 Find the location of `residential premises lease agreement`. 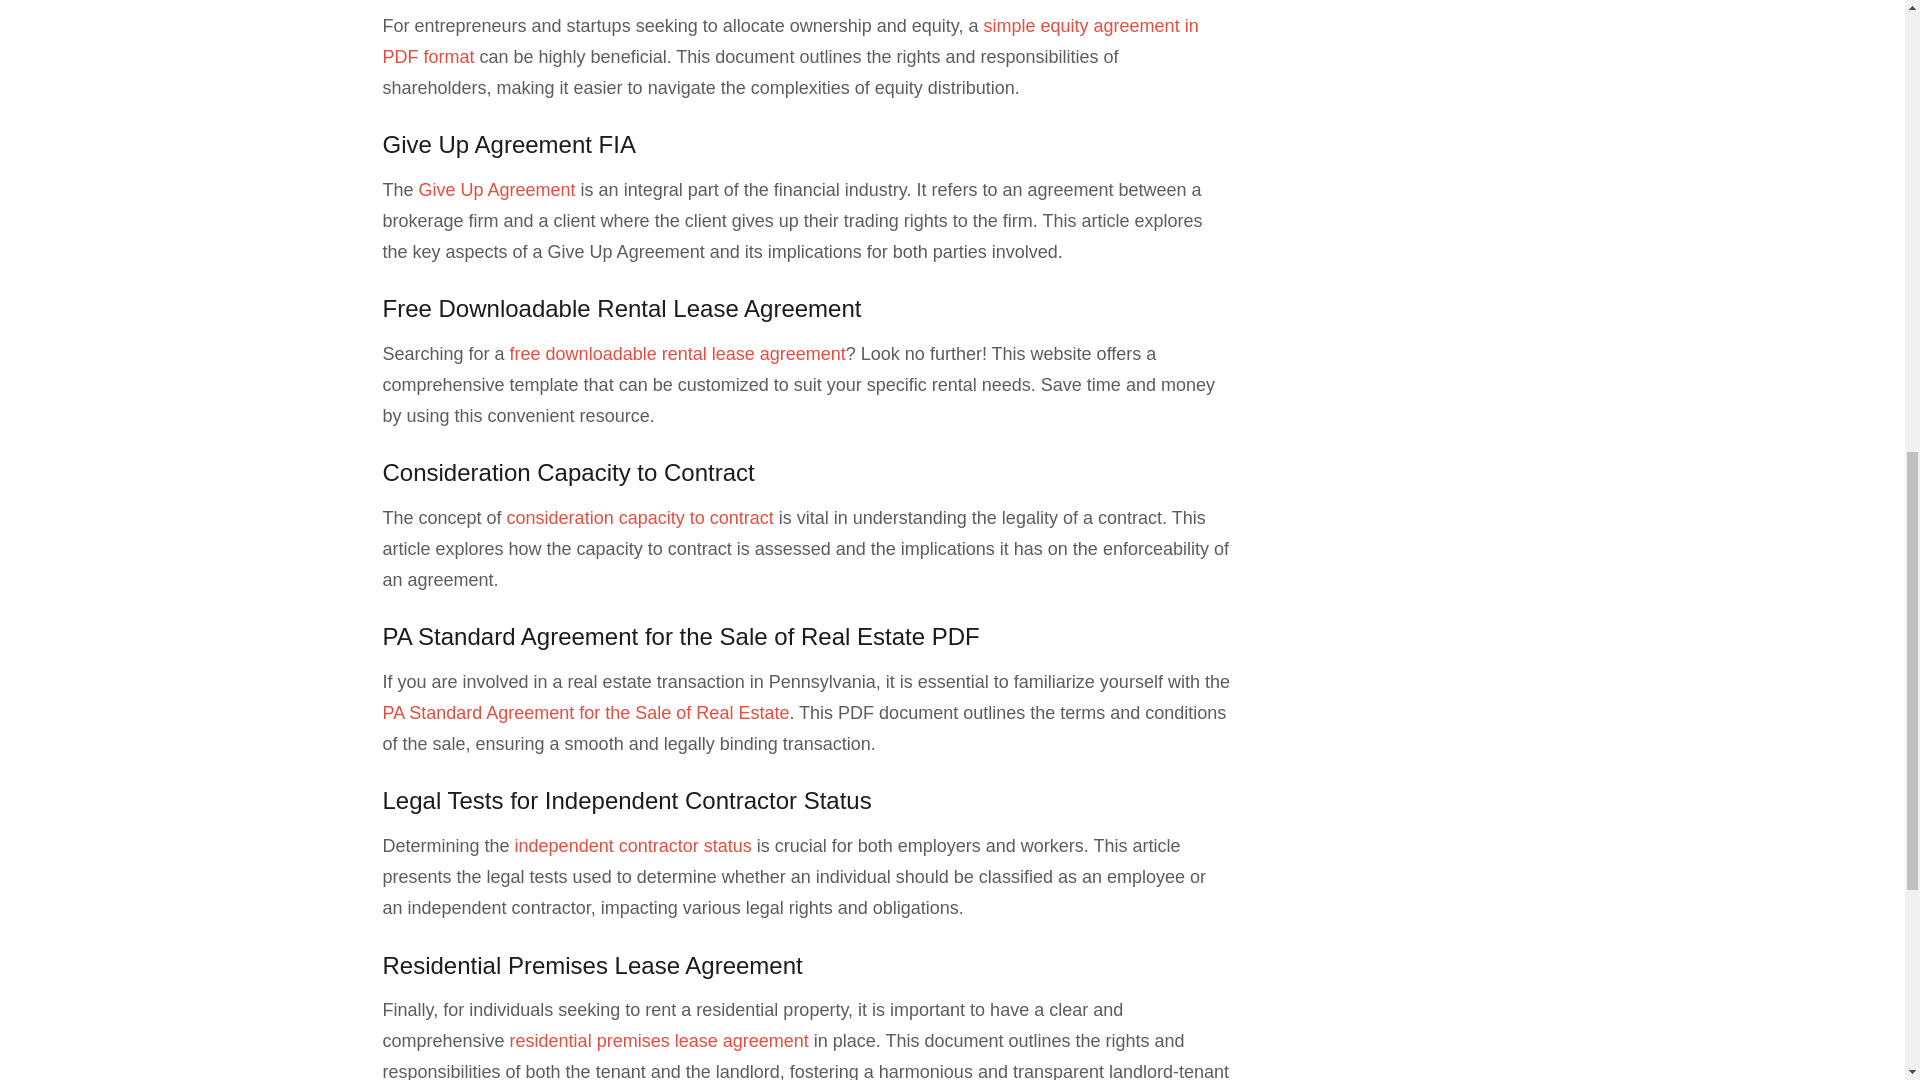

residential premises lease agreement is located at coordinates (659, 1040).